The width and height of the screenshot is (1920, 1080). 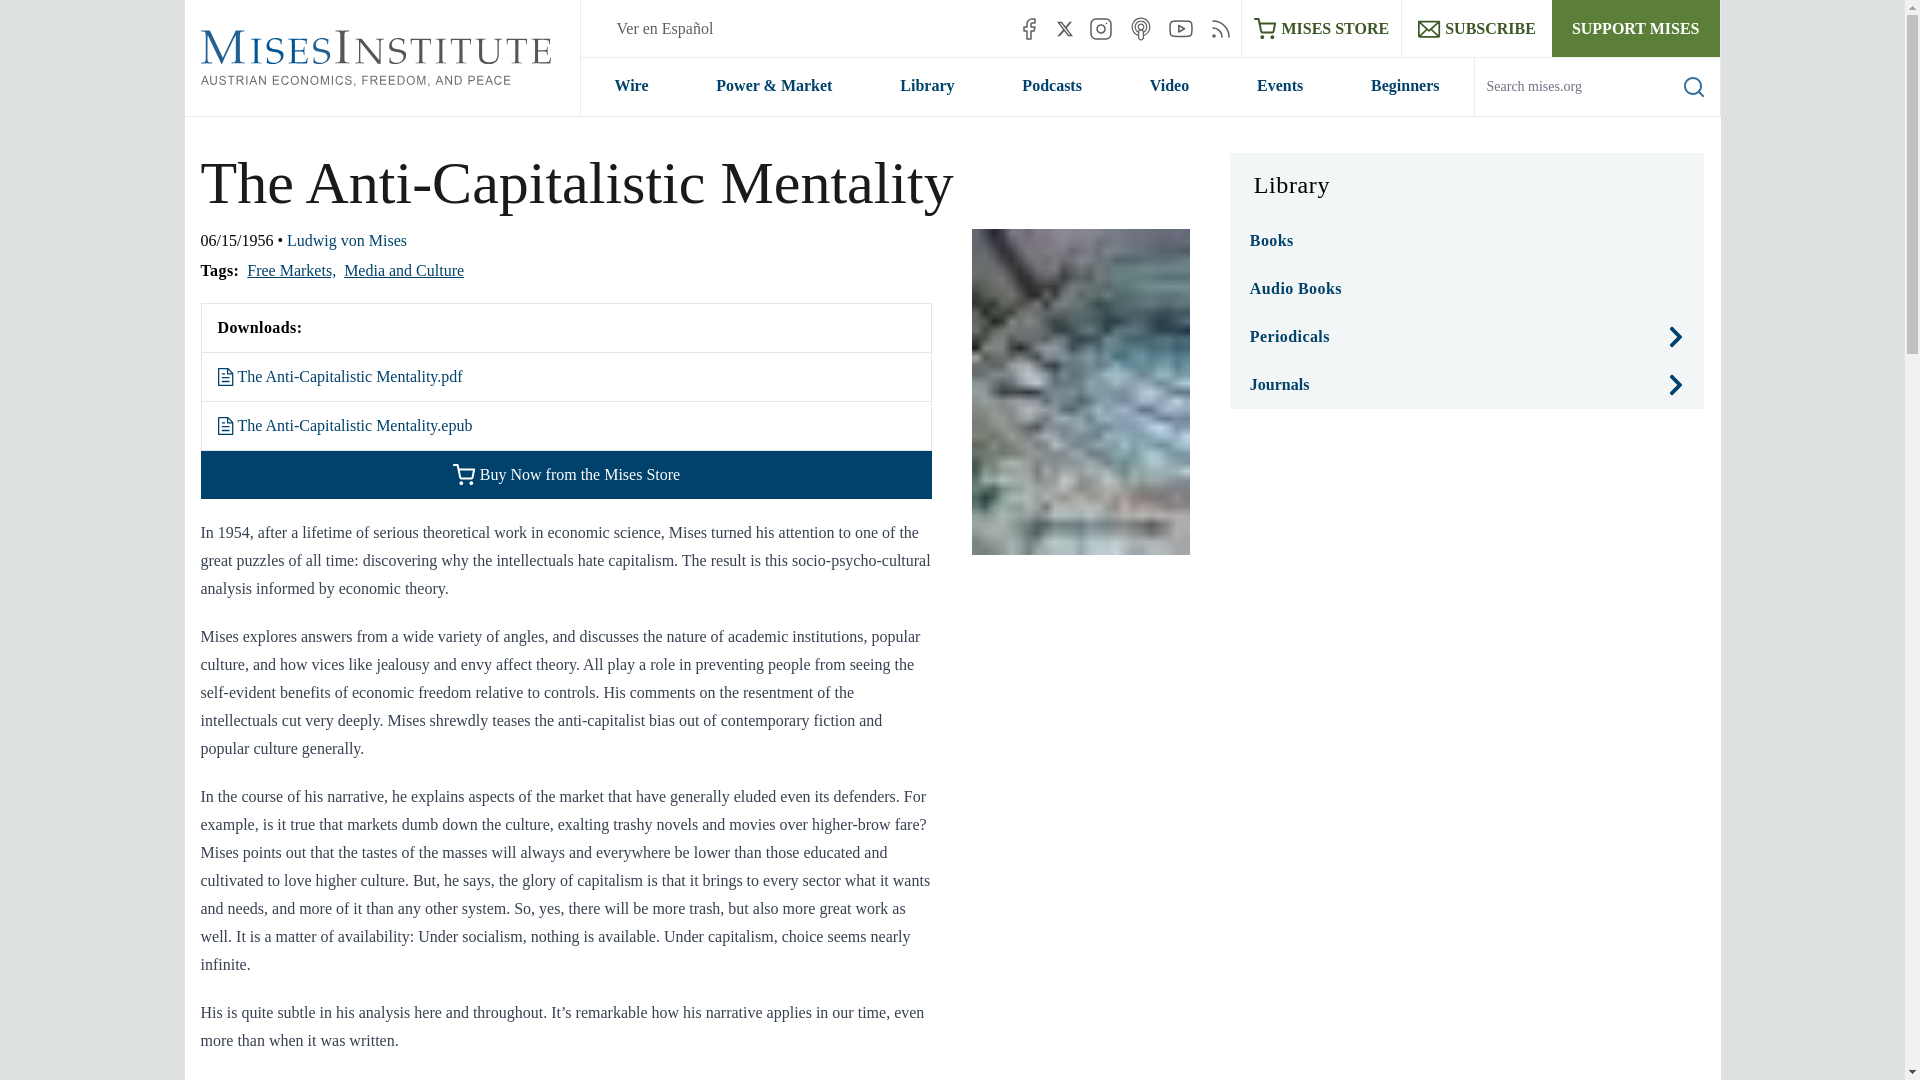 What do you see at coordinates (1180, 28) in the screenshot?
I see `Mises Youtube` at bounding box center [1180, 28].